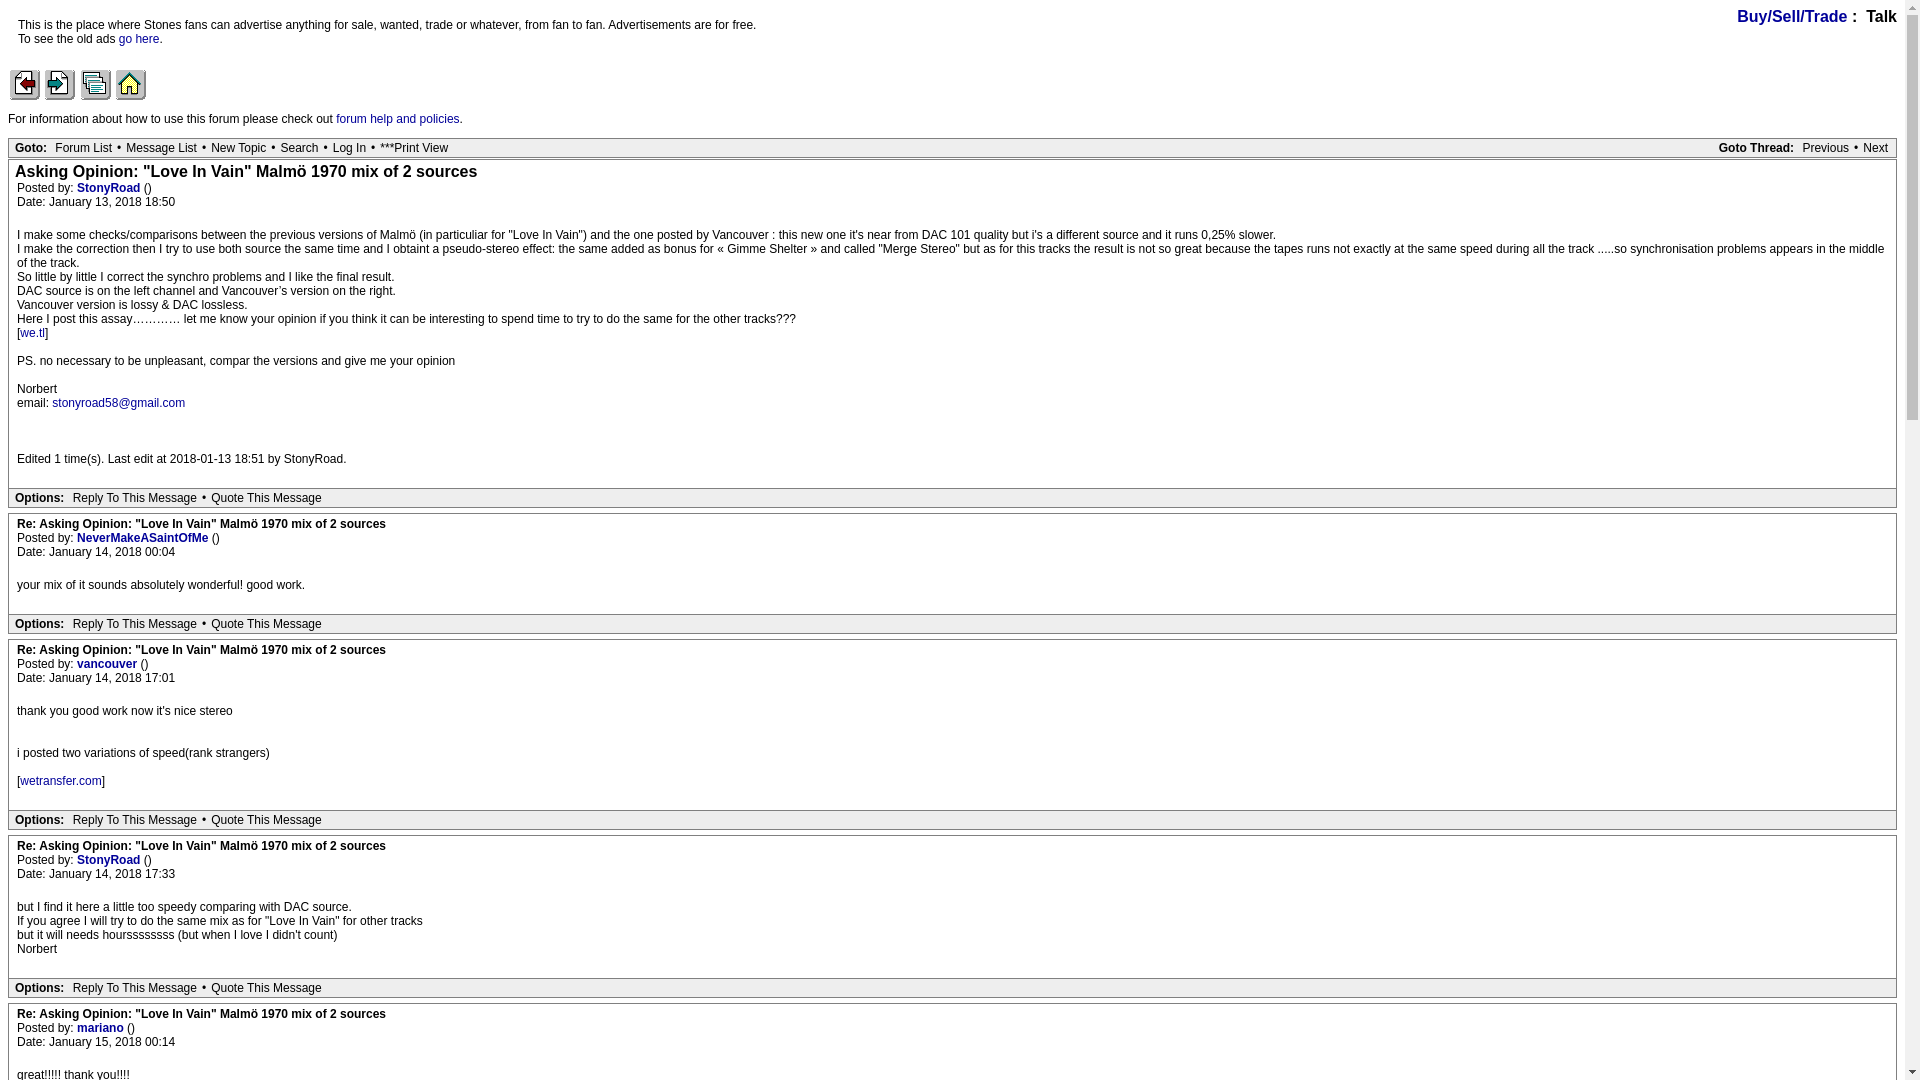 This screenshot has width=1920, height=1080. What do you see at coordinates (160, 148) in the screenshot?
I see `Message List` at bounding box center [160, 148].